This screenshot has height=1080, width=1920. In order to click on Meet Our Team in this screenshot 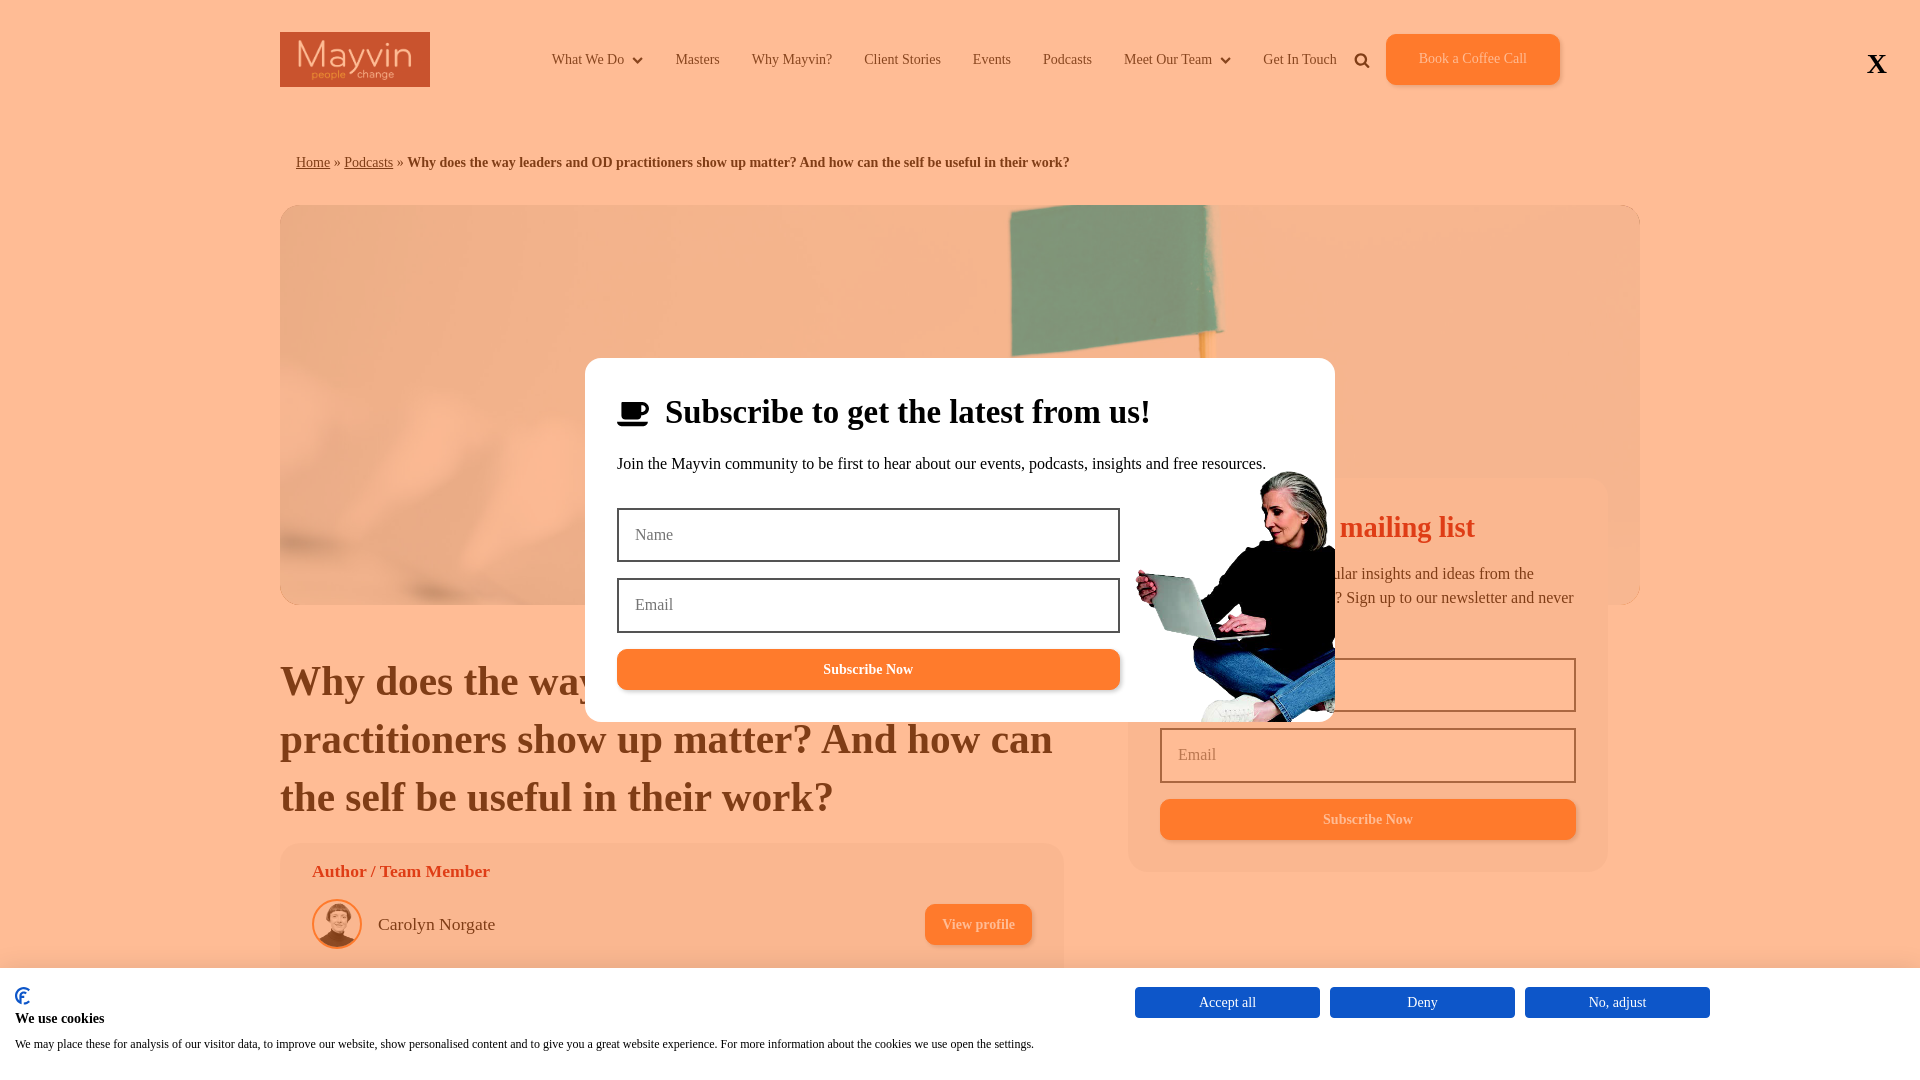, I will do `click(1176, 59)`.